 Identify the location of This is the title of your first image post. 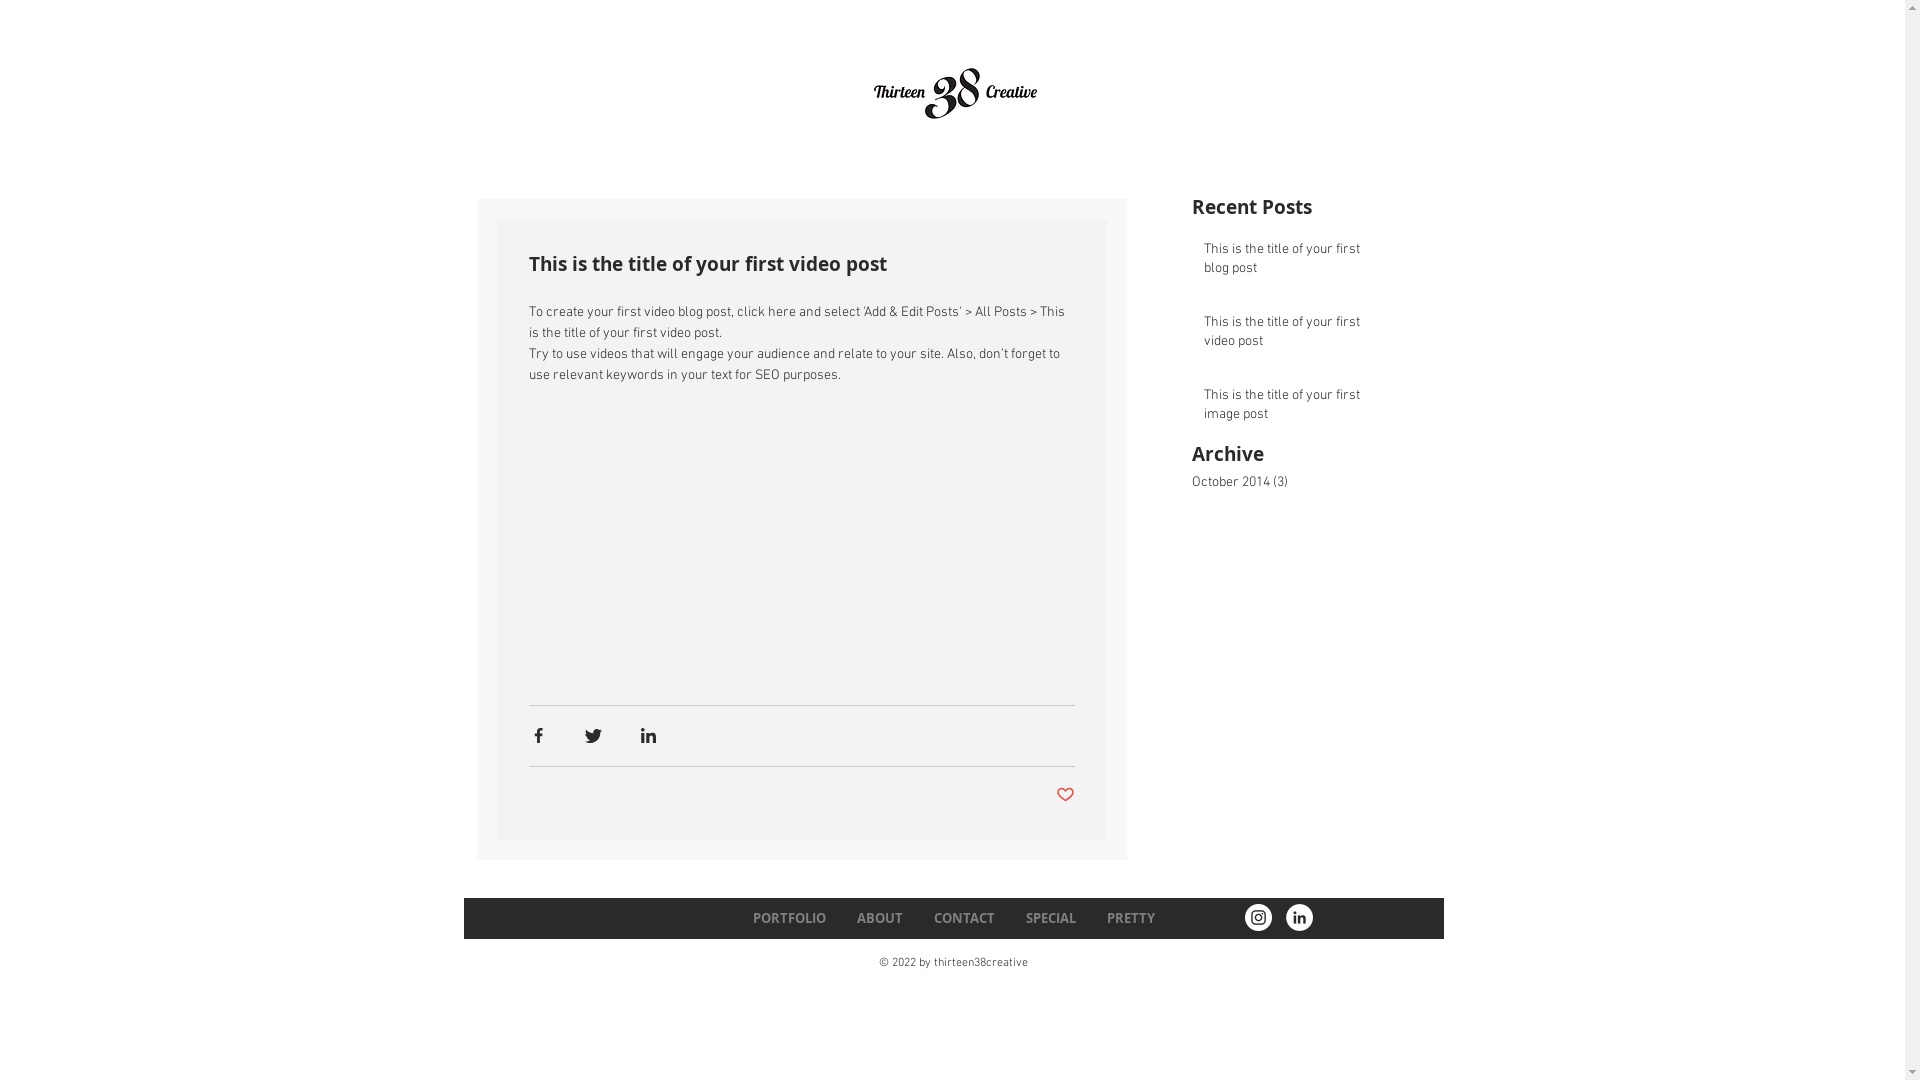
(1295, 410).